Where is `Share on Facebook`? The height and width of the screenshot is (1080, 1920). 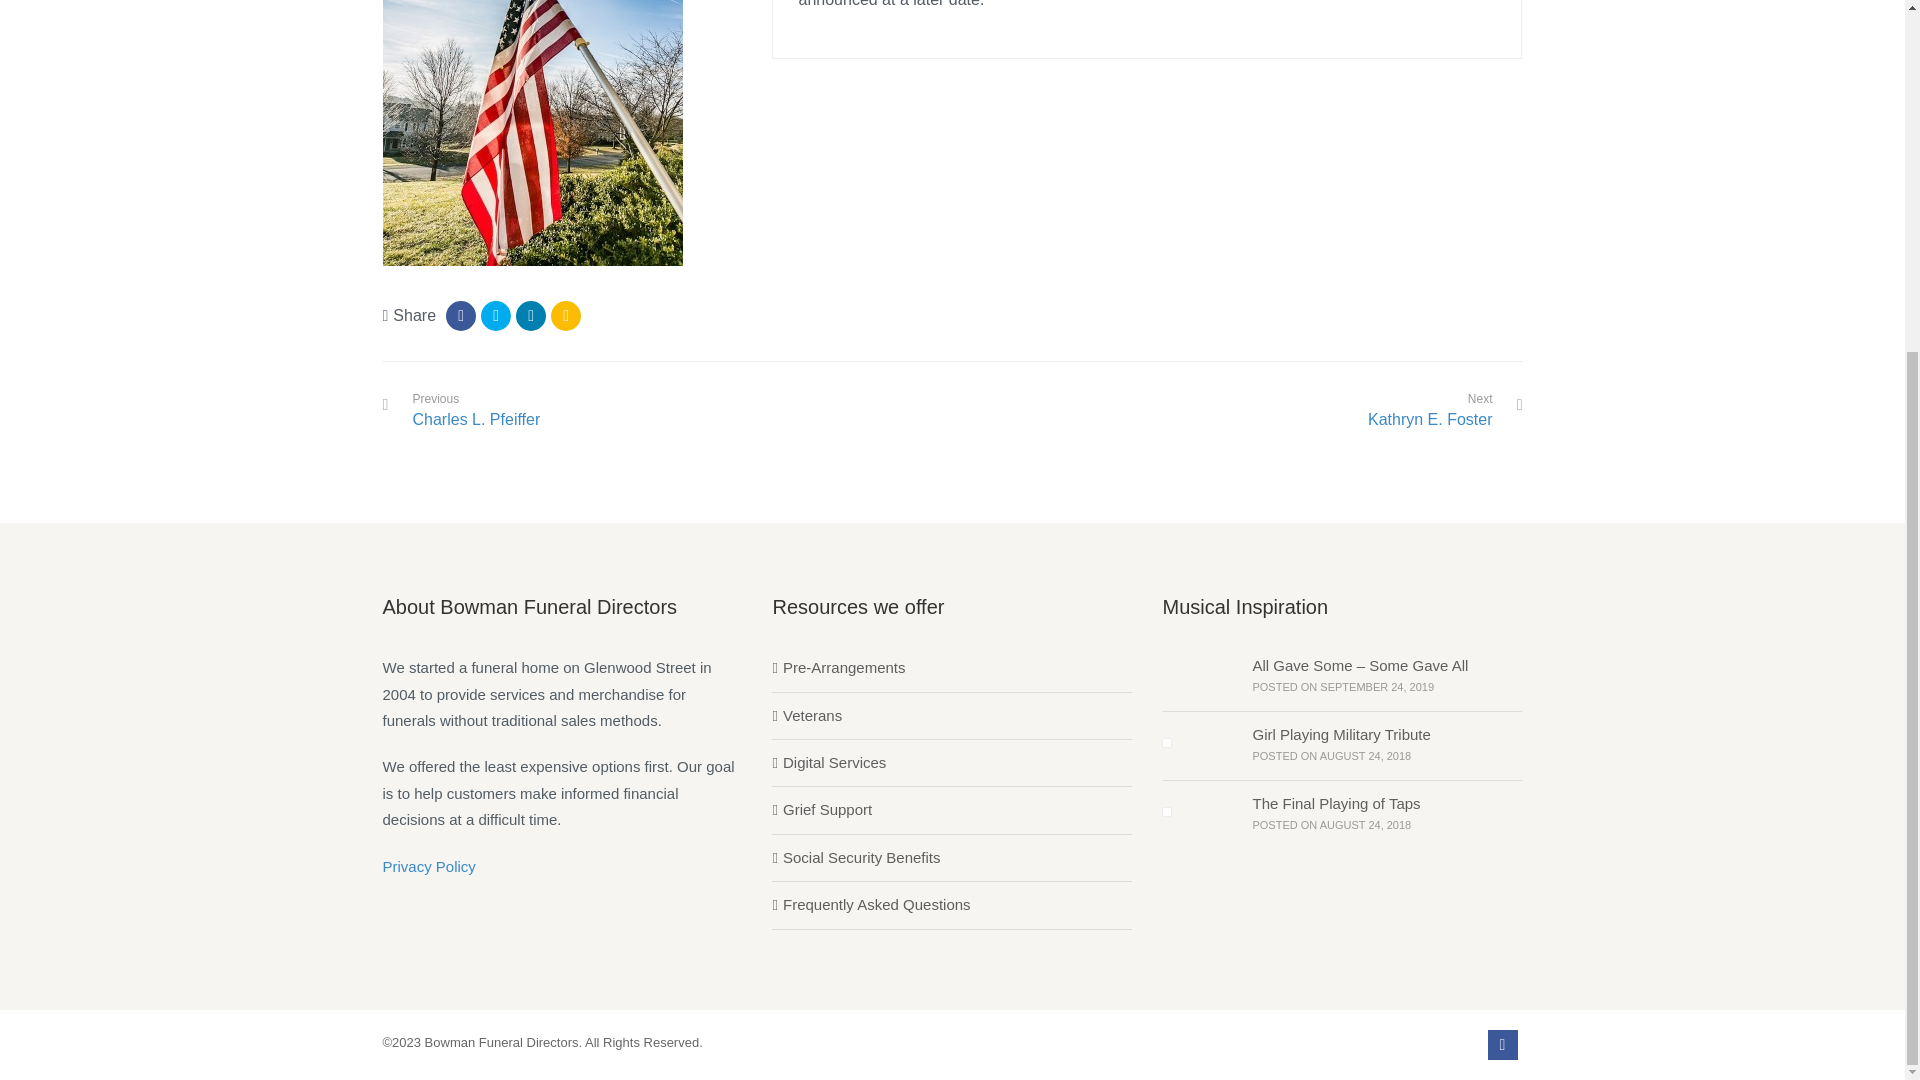
Share on Facebook is located at coordinates (460, 316).